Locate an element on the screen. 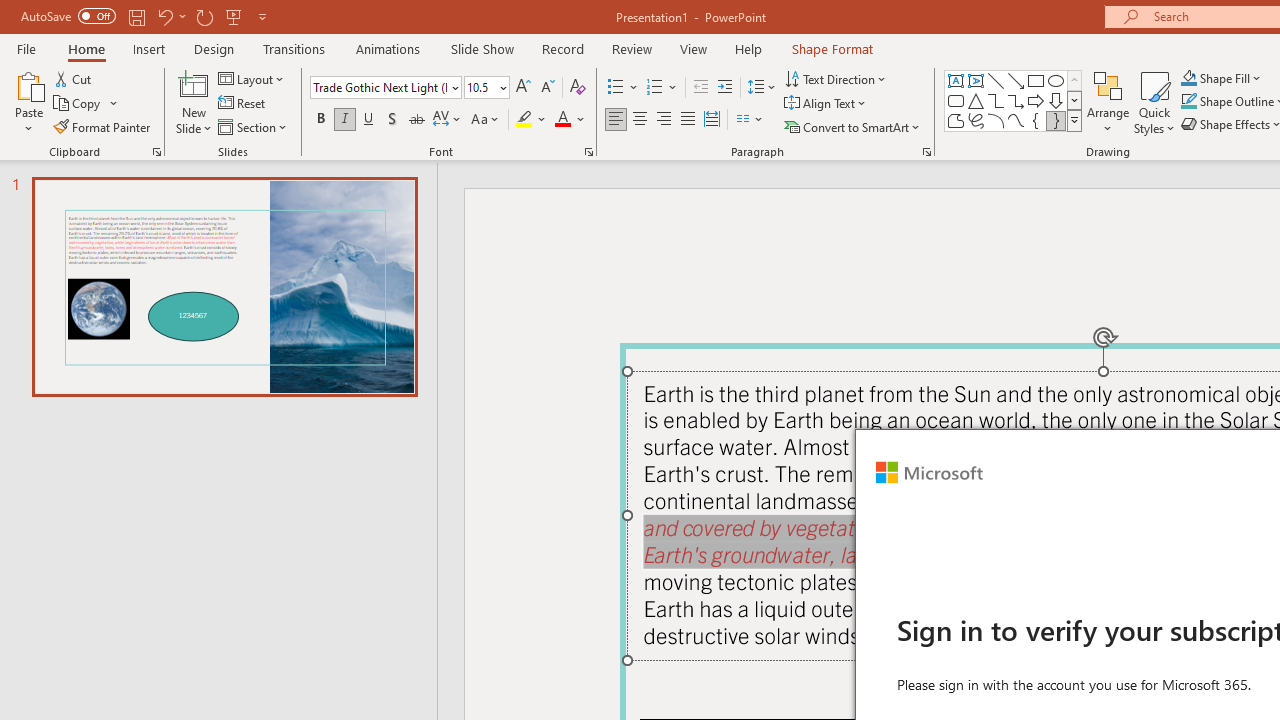  Bold is located at coordinates (320, 120).